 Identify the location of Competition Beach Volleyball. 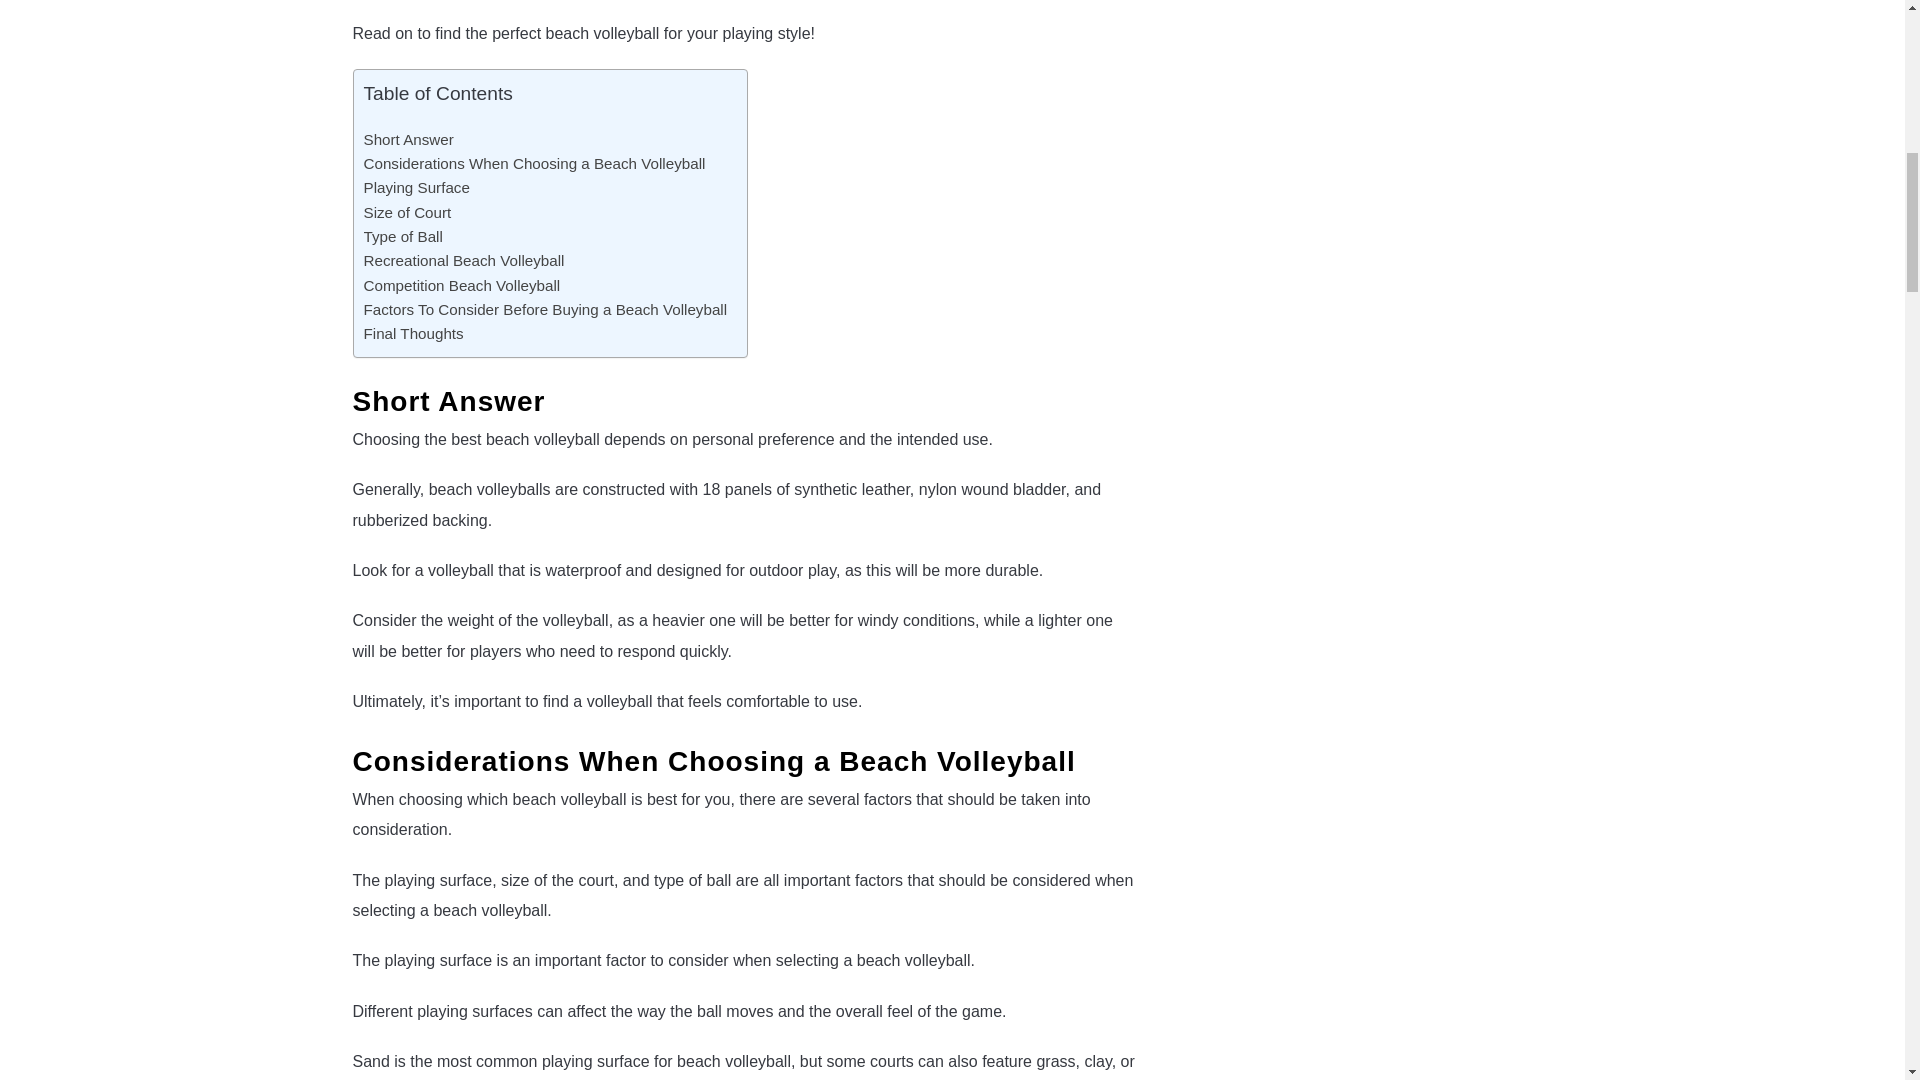
(462, 286).